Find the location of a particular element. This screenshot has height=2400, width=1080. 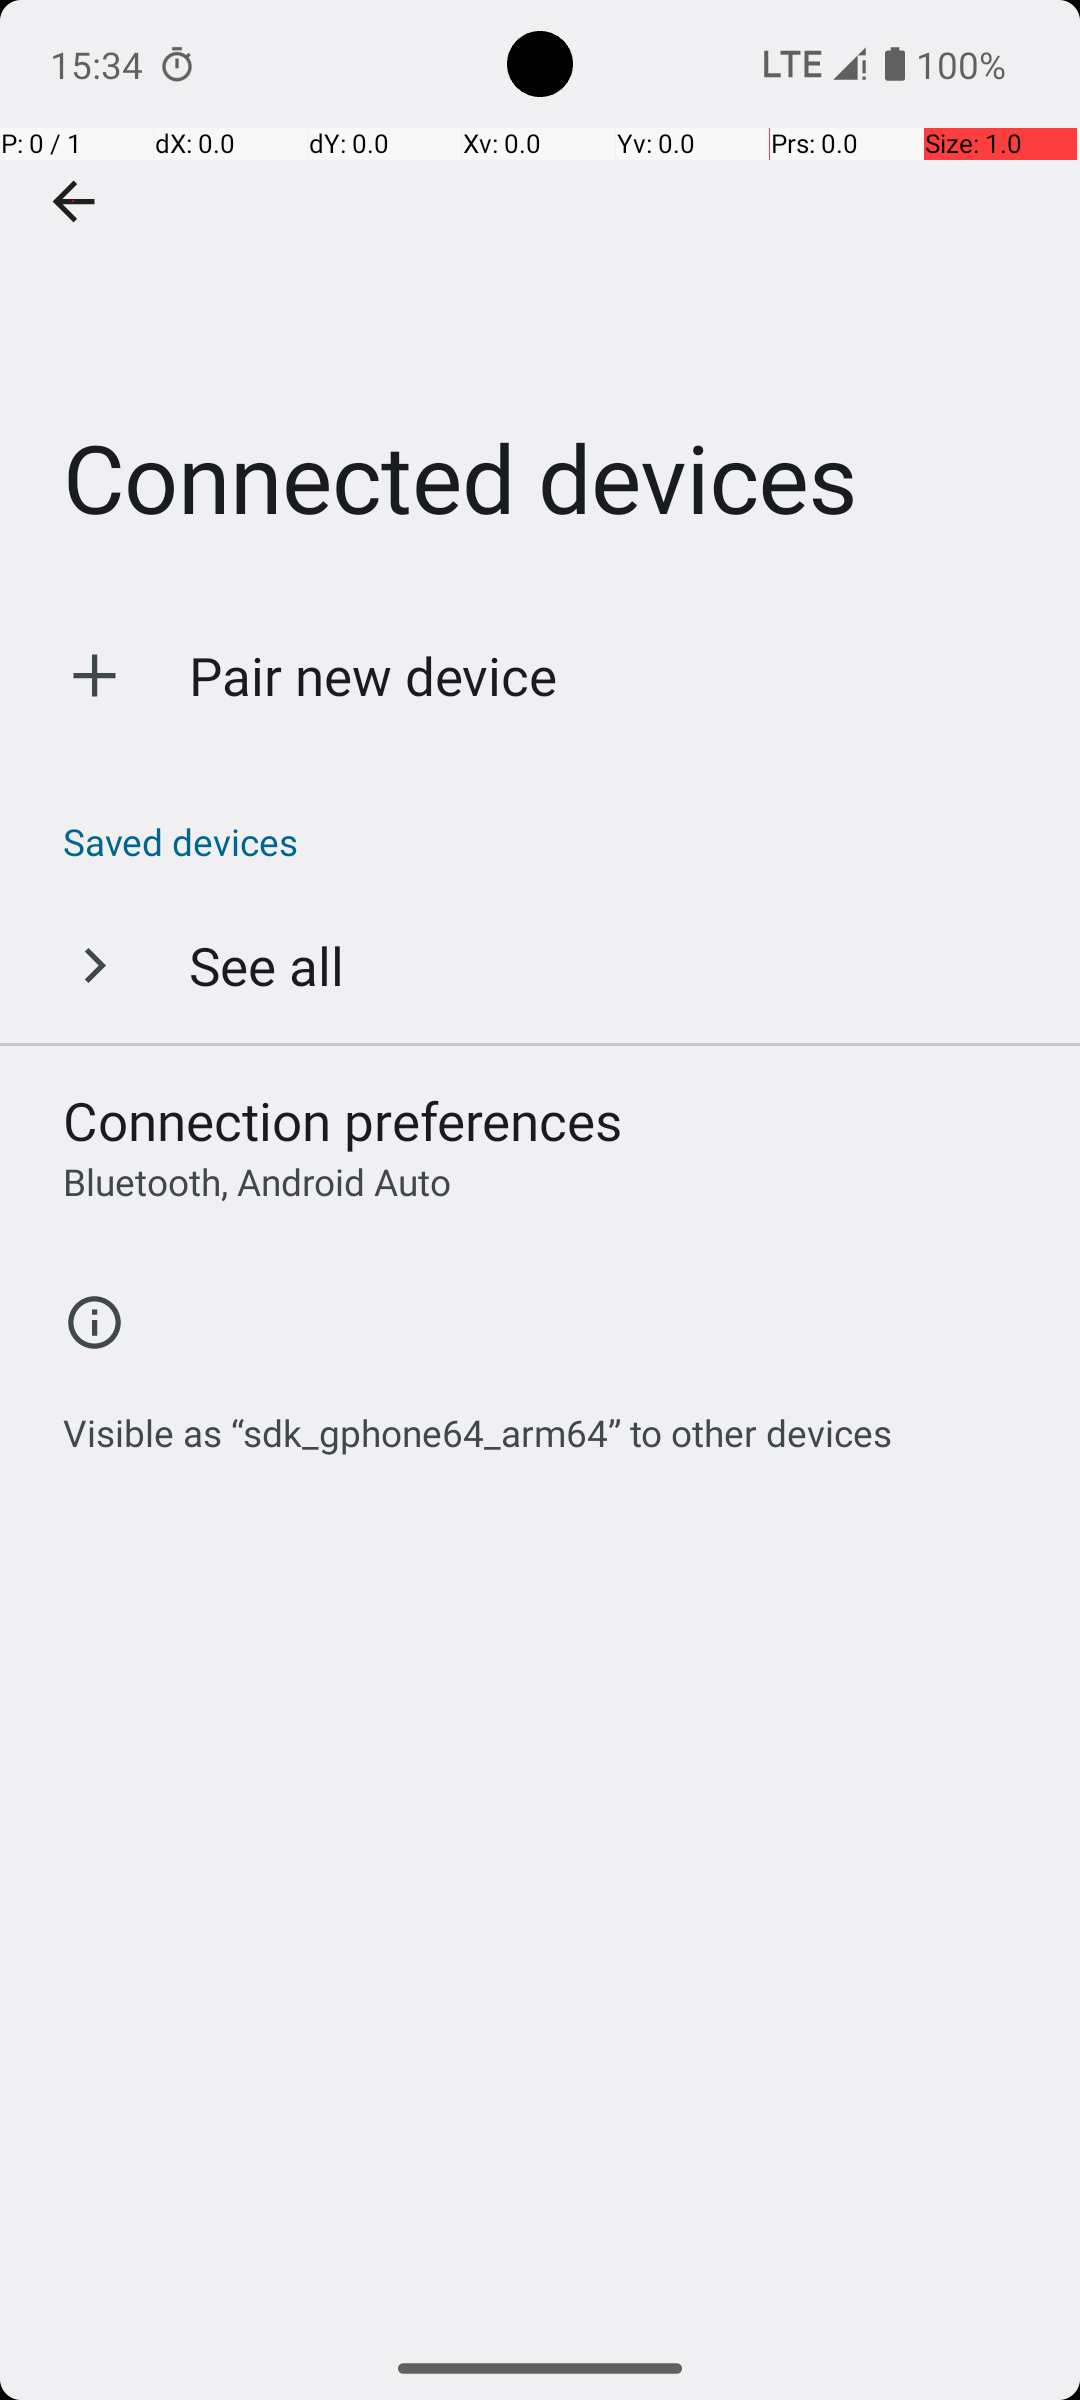

Saved devices is located at coordinates (550, 842).